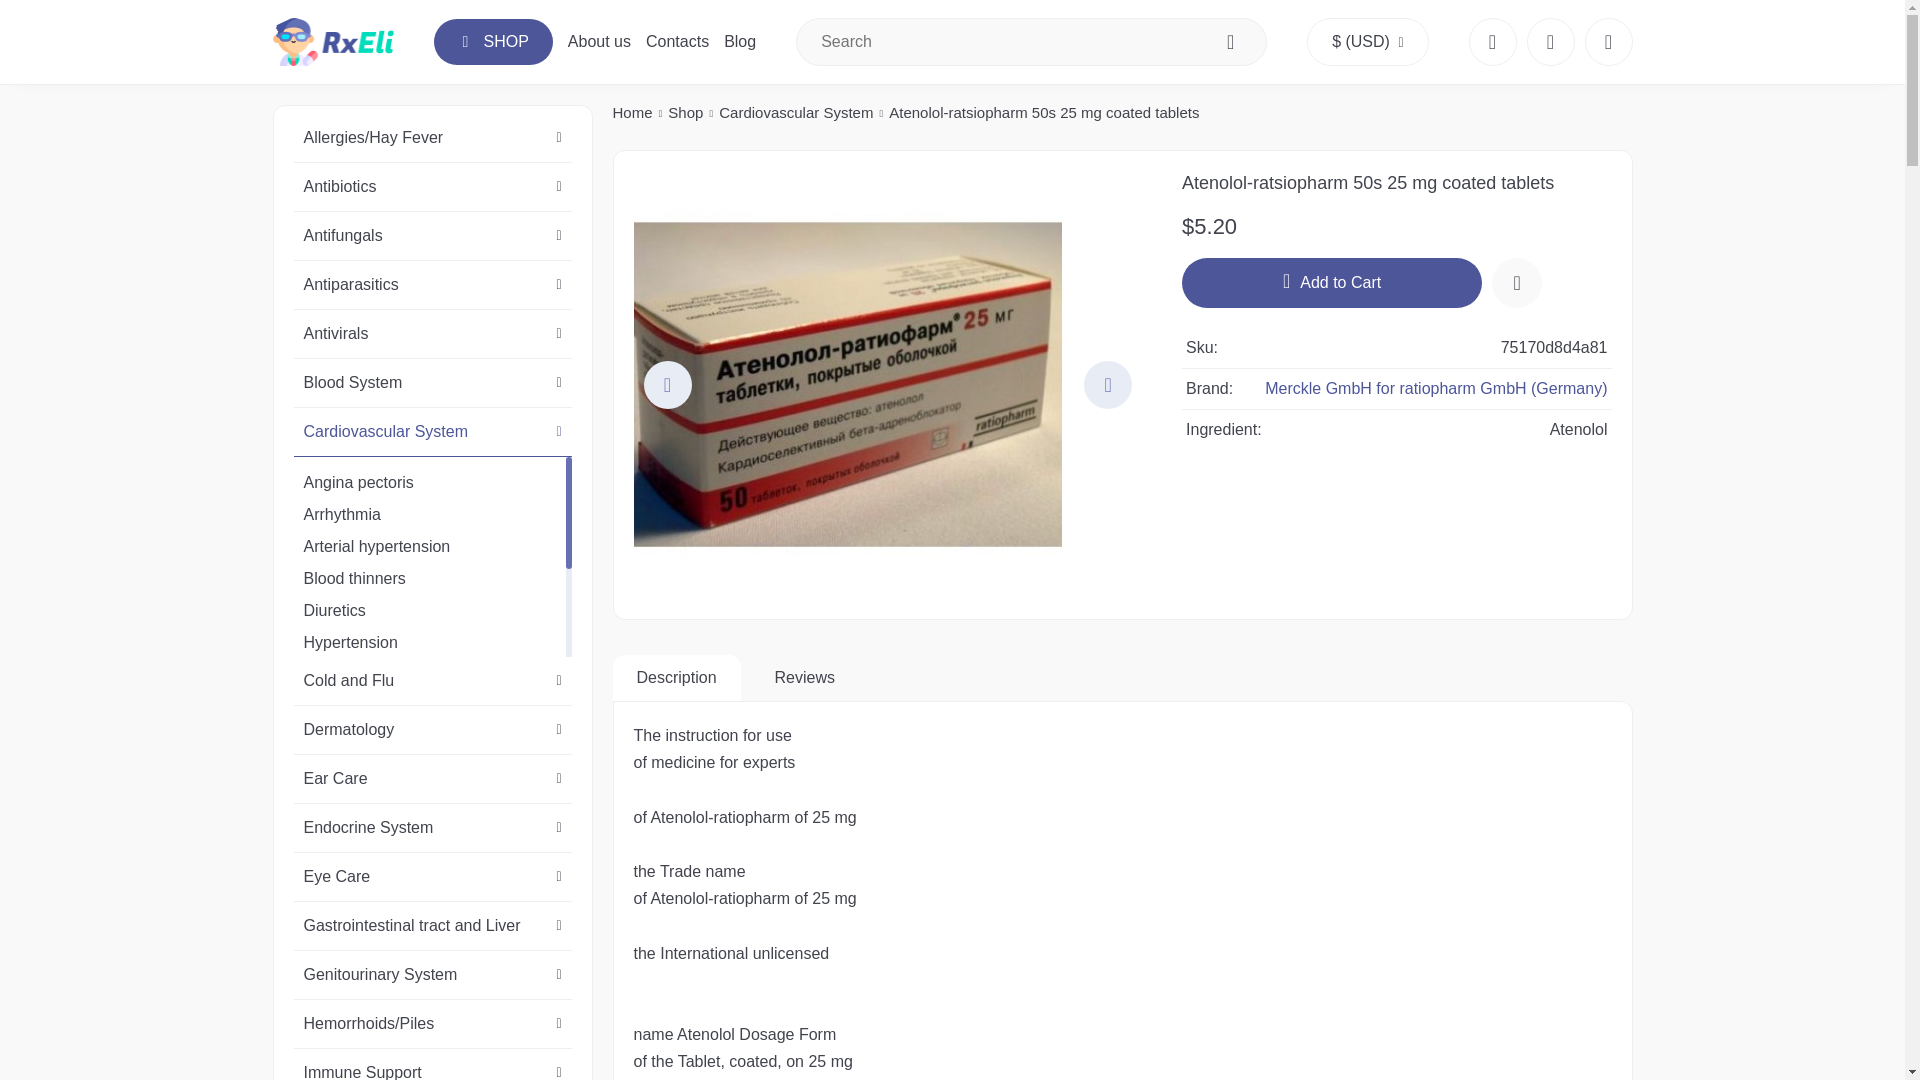 This screenshot has width=1920, height=1080. I want to click on Blog, so click(740, 41).